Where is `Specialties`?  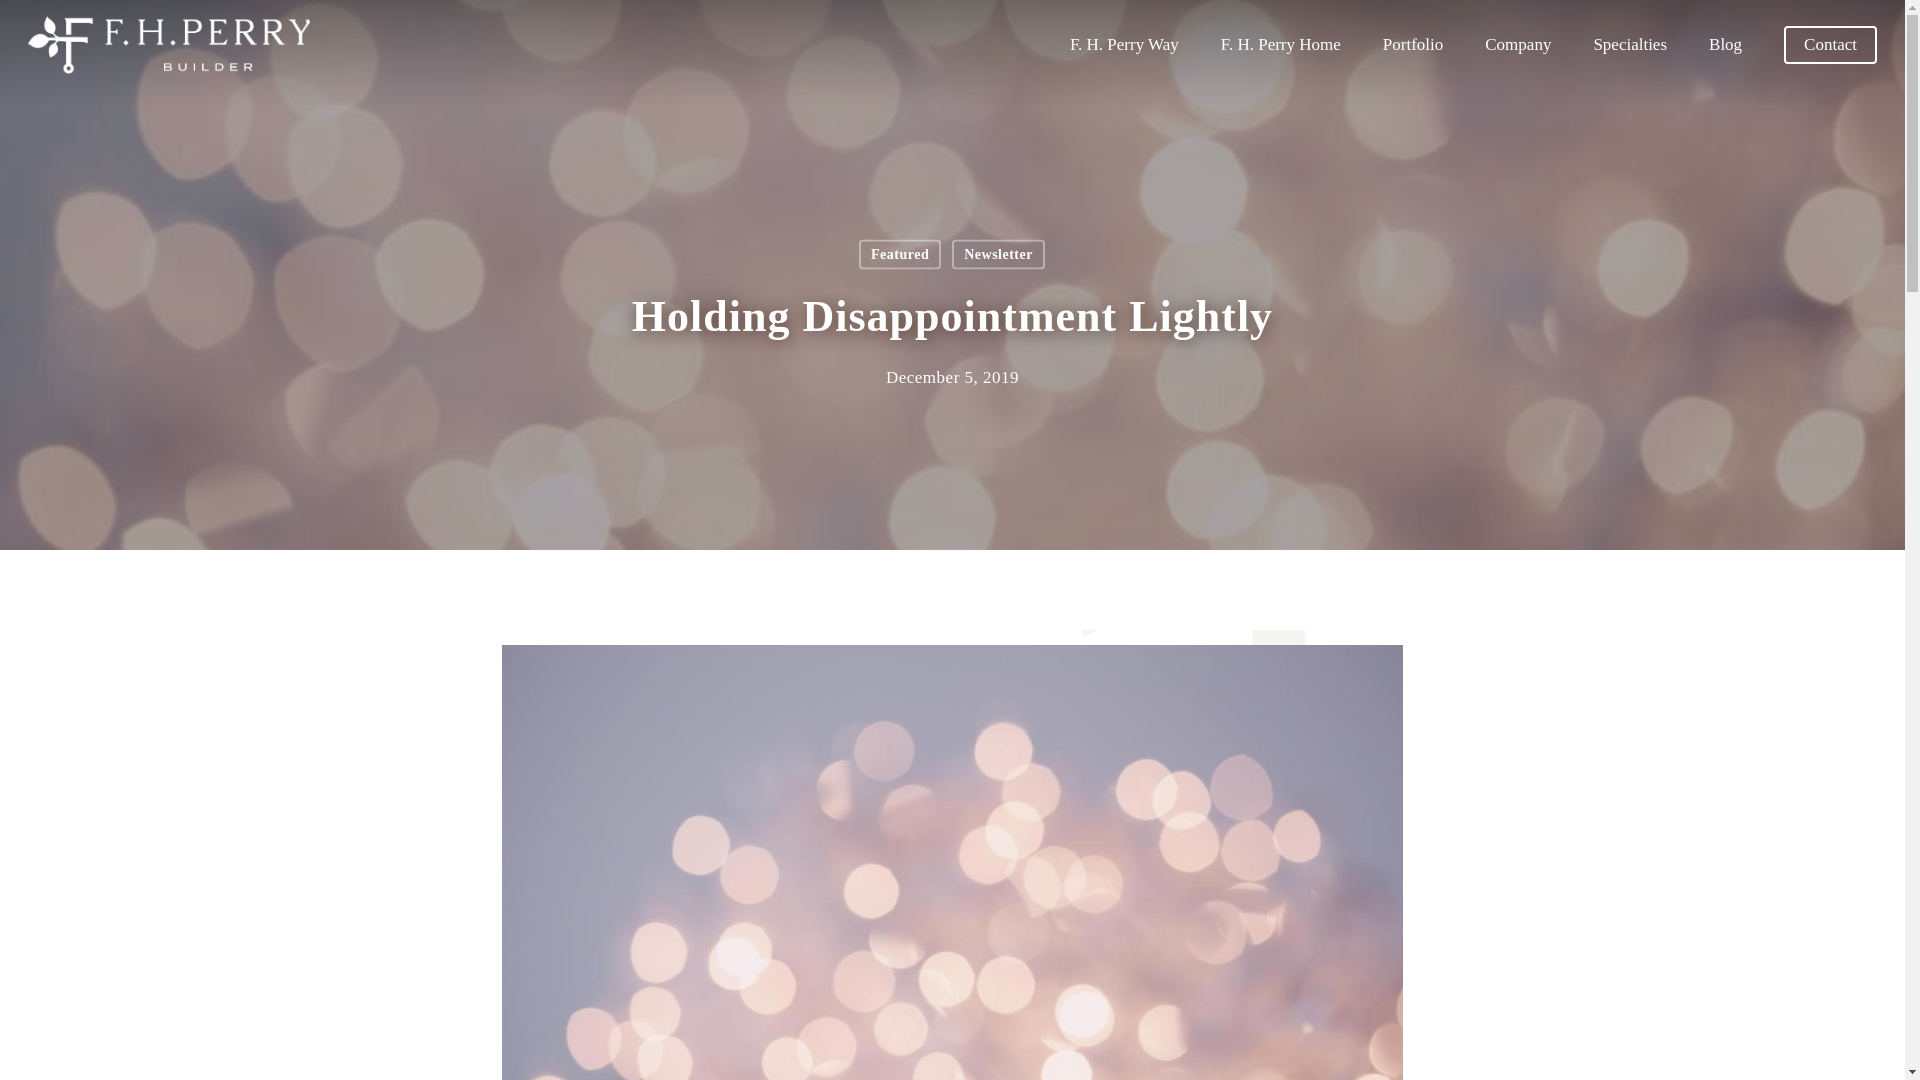
Specialties is located at coordinates (1630, 44).